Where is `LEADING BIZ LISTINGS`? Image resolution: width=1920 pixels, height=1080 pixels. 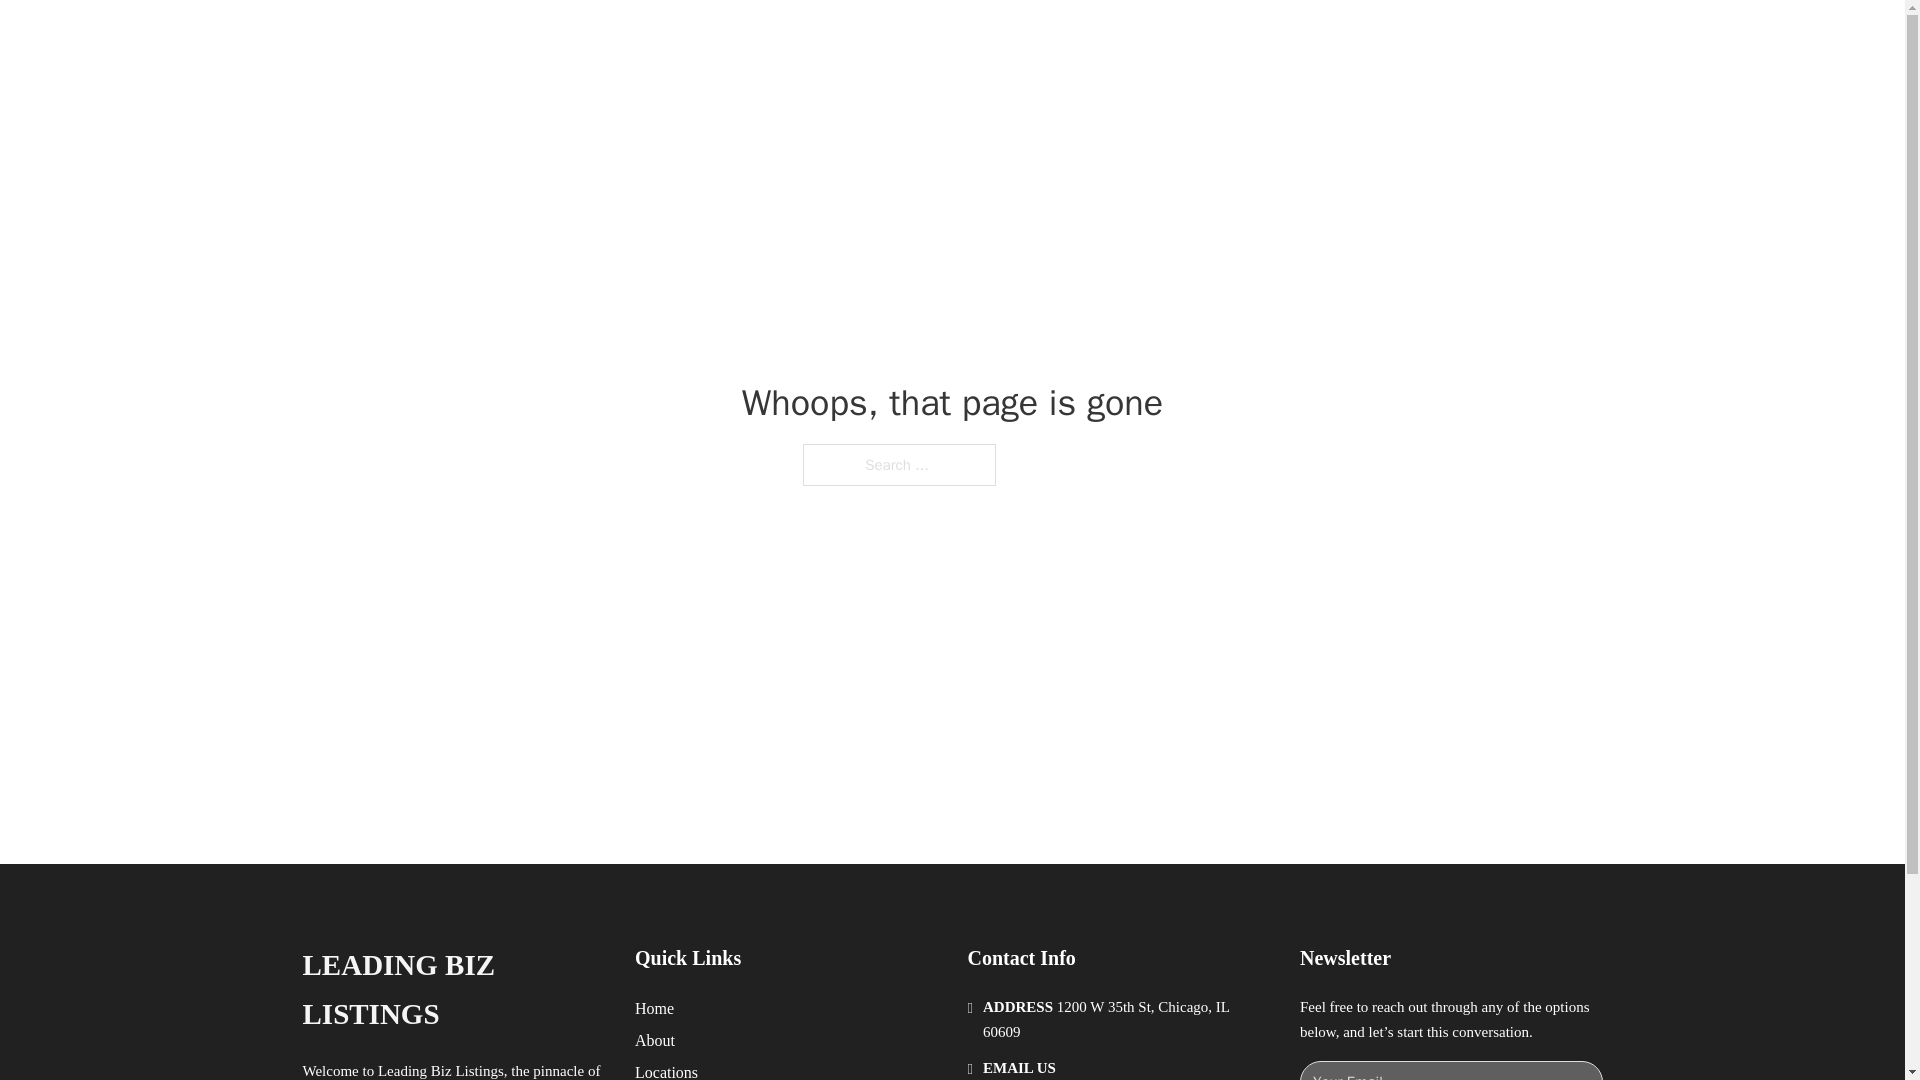 LEADING BIZ LISTINGS is located at coordinates (452, 990).